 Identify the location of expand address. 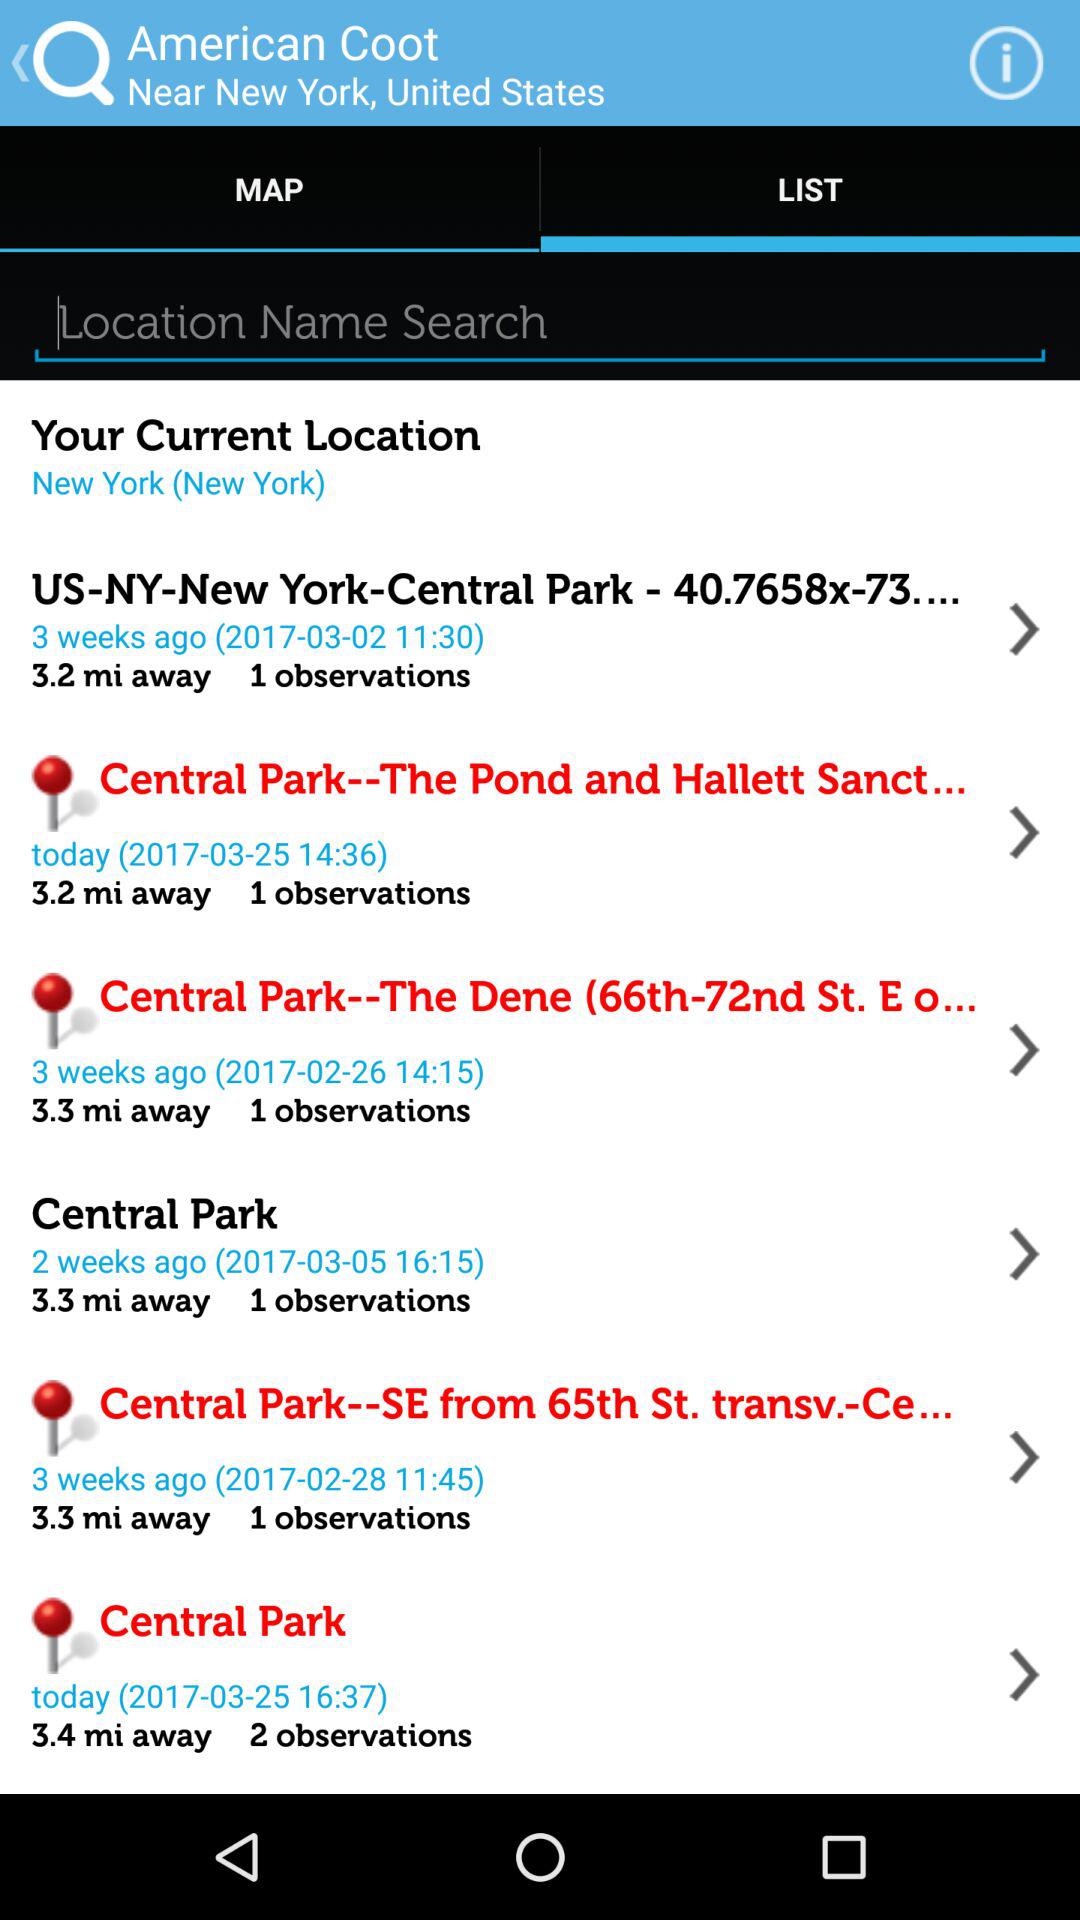
(1024, 1457).